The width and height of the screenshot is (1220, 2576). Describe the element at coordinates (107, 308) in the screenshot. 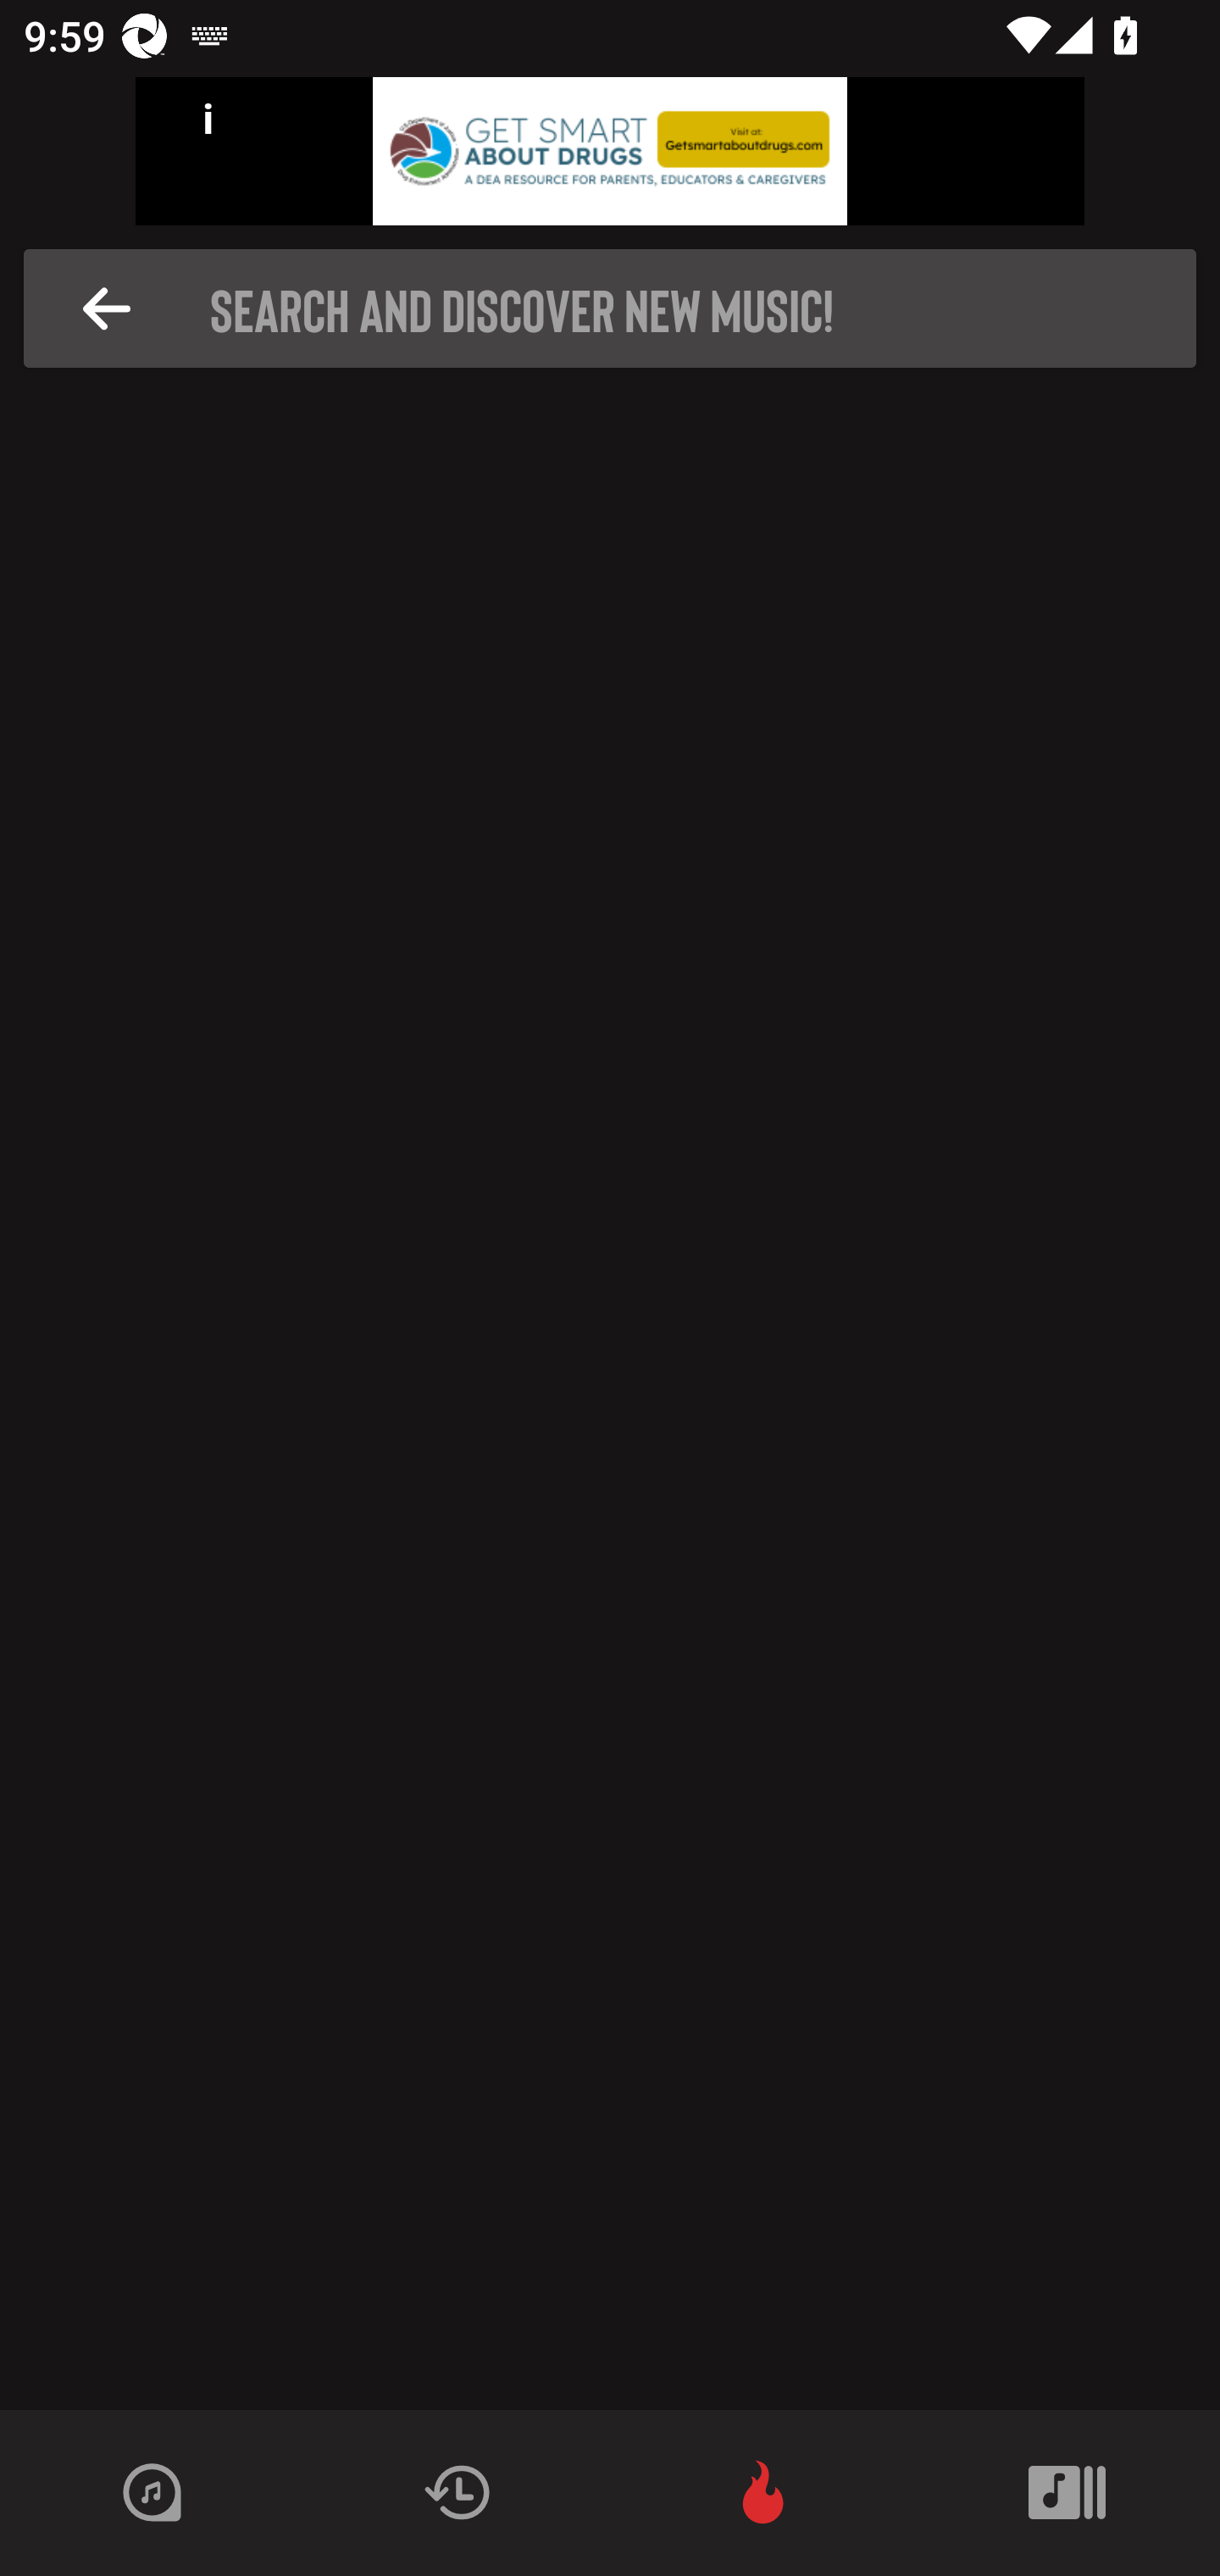

I see `Description` at that location.